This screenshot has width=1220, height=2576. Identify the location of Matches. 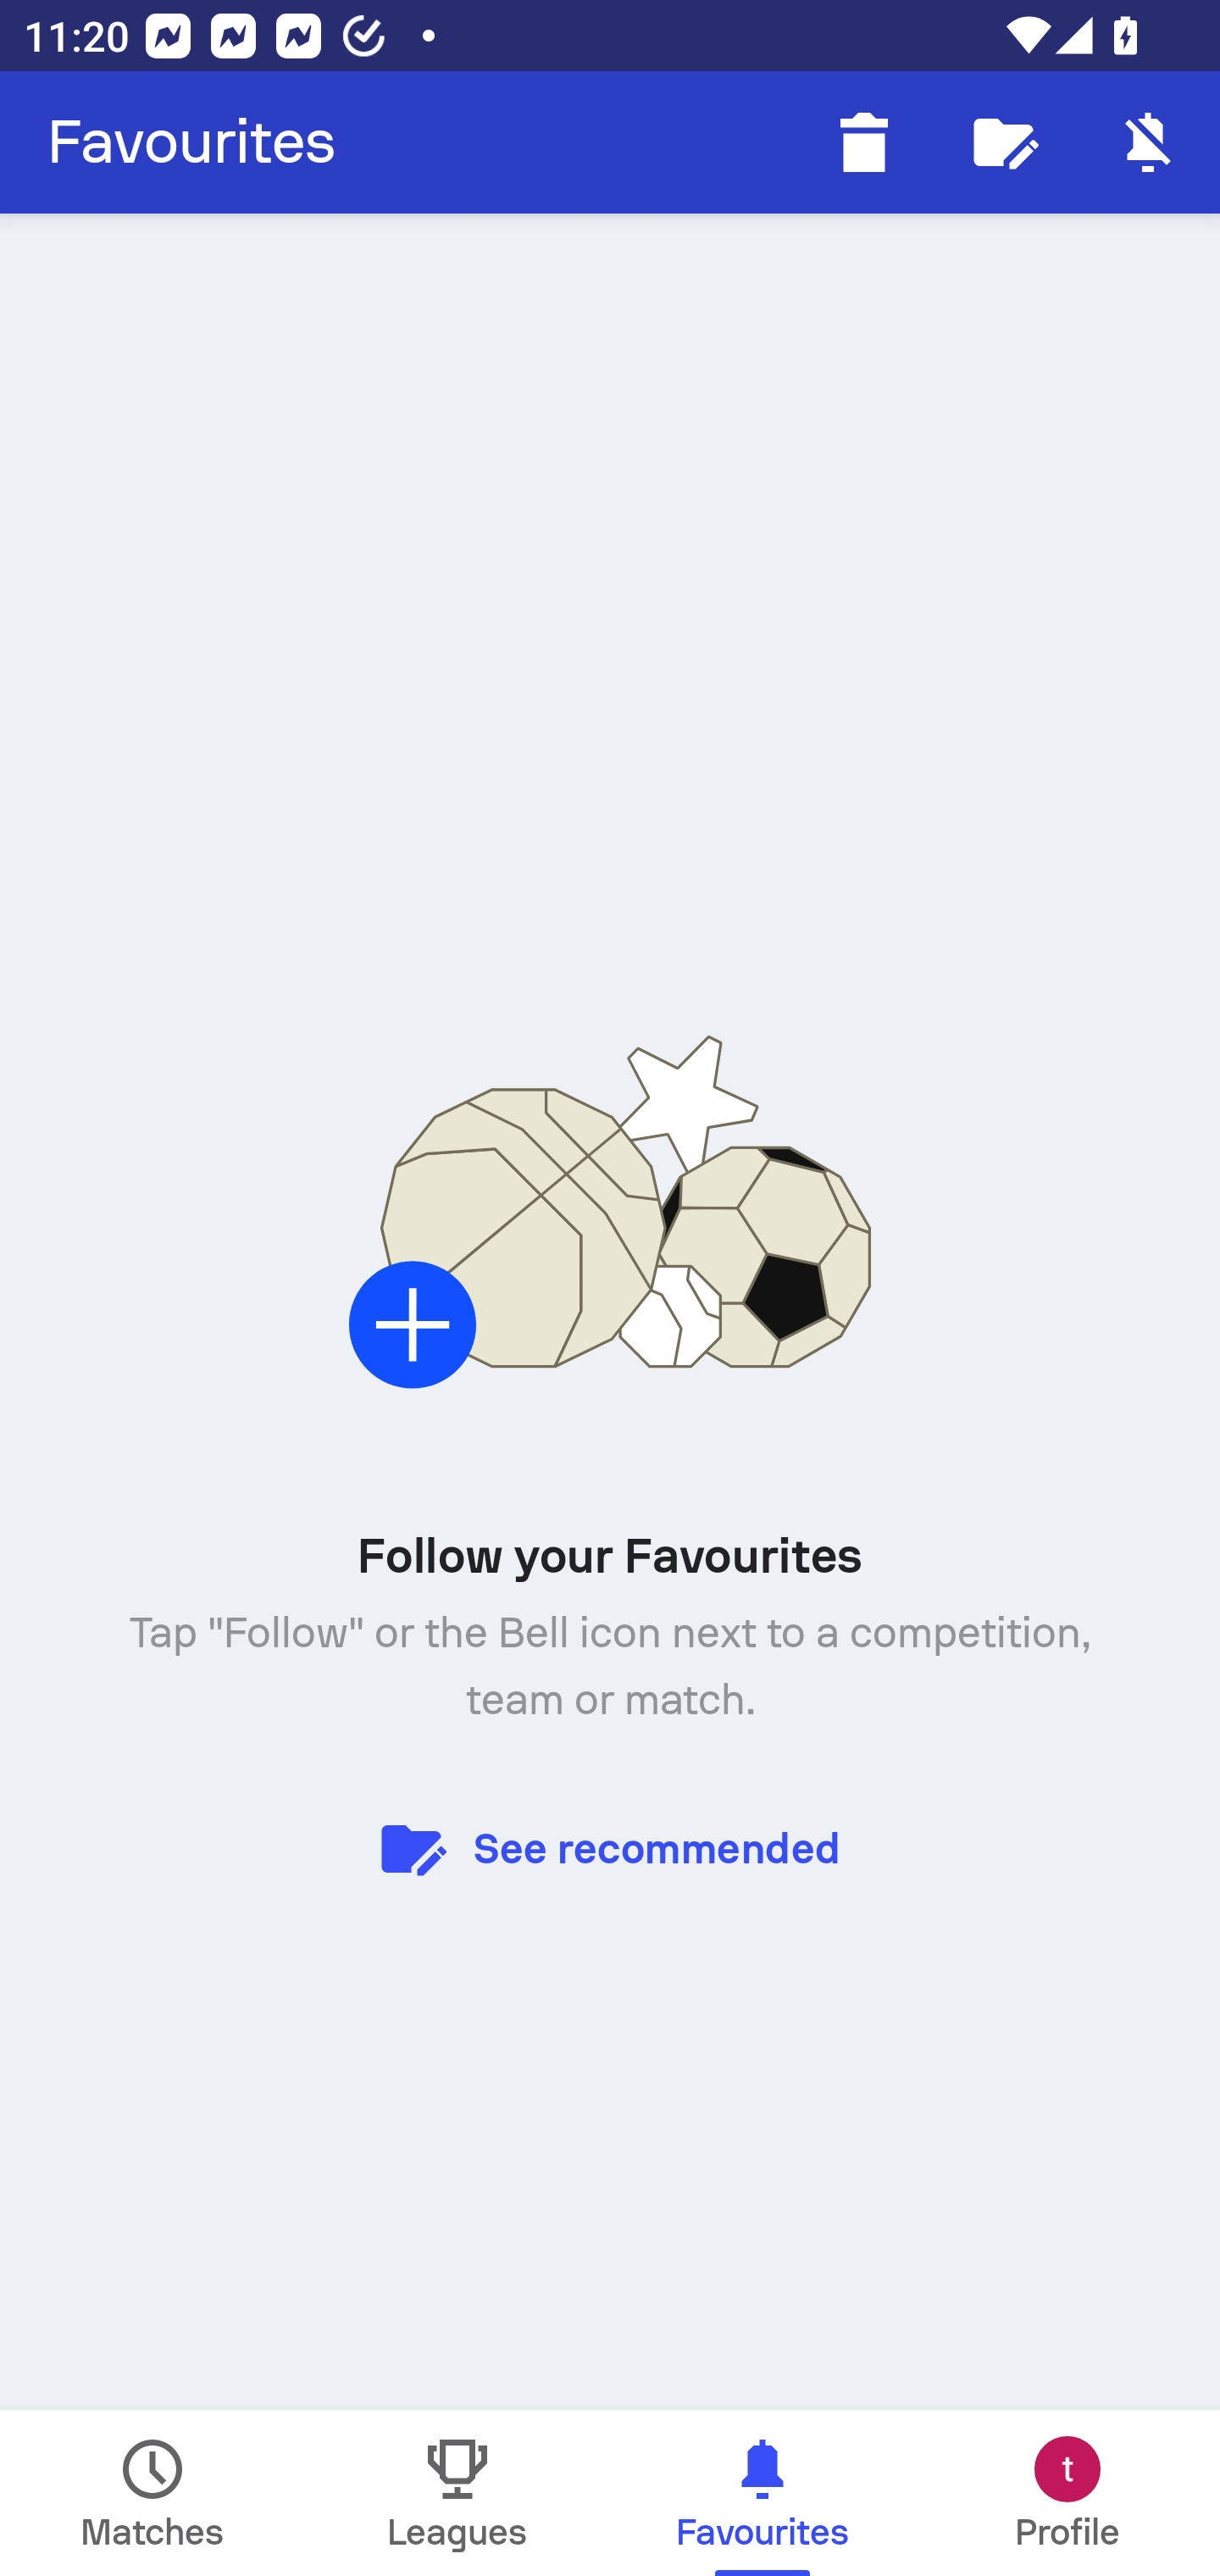
(152, 2493).